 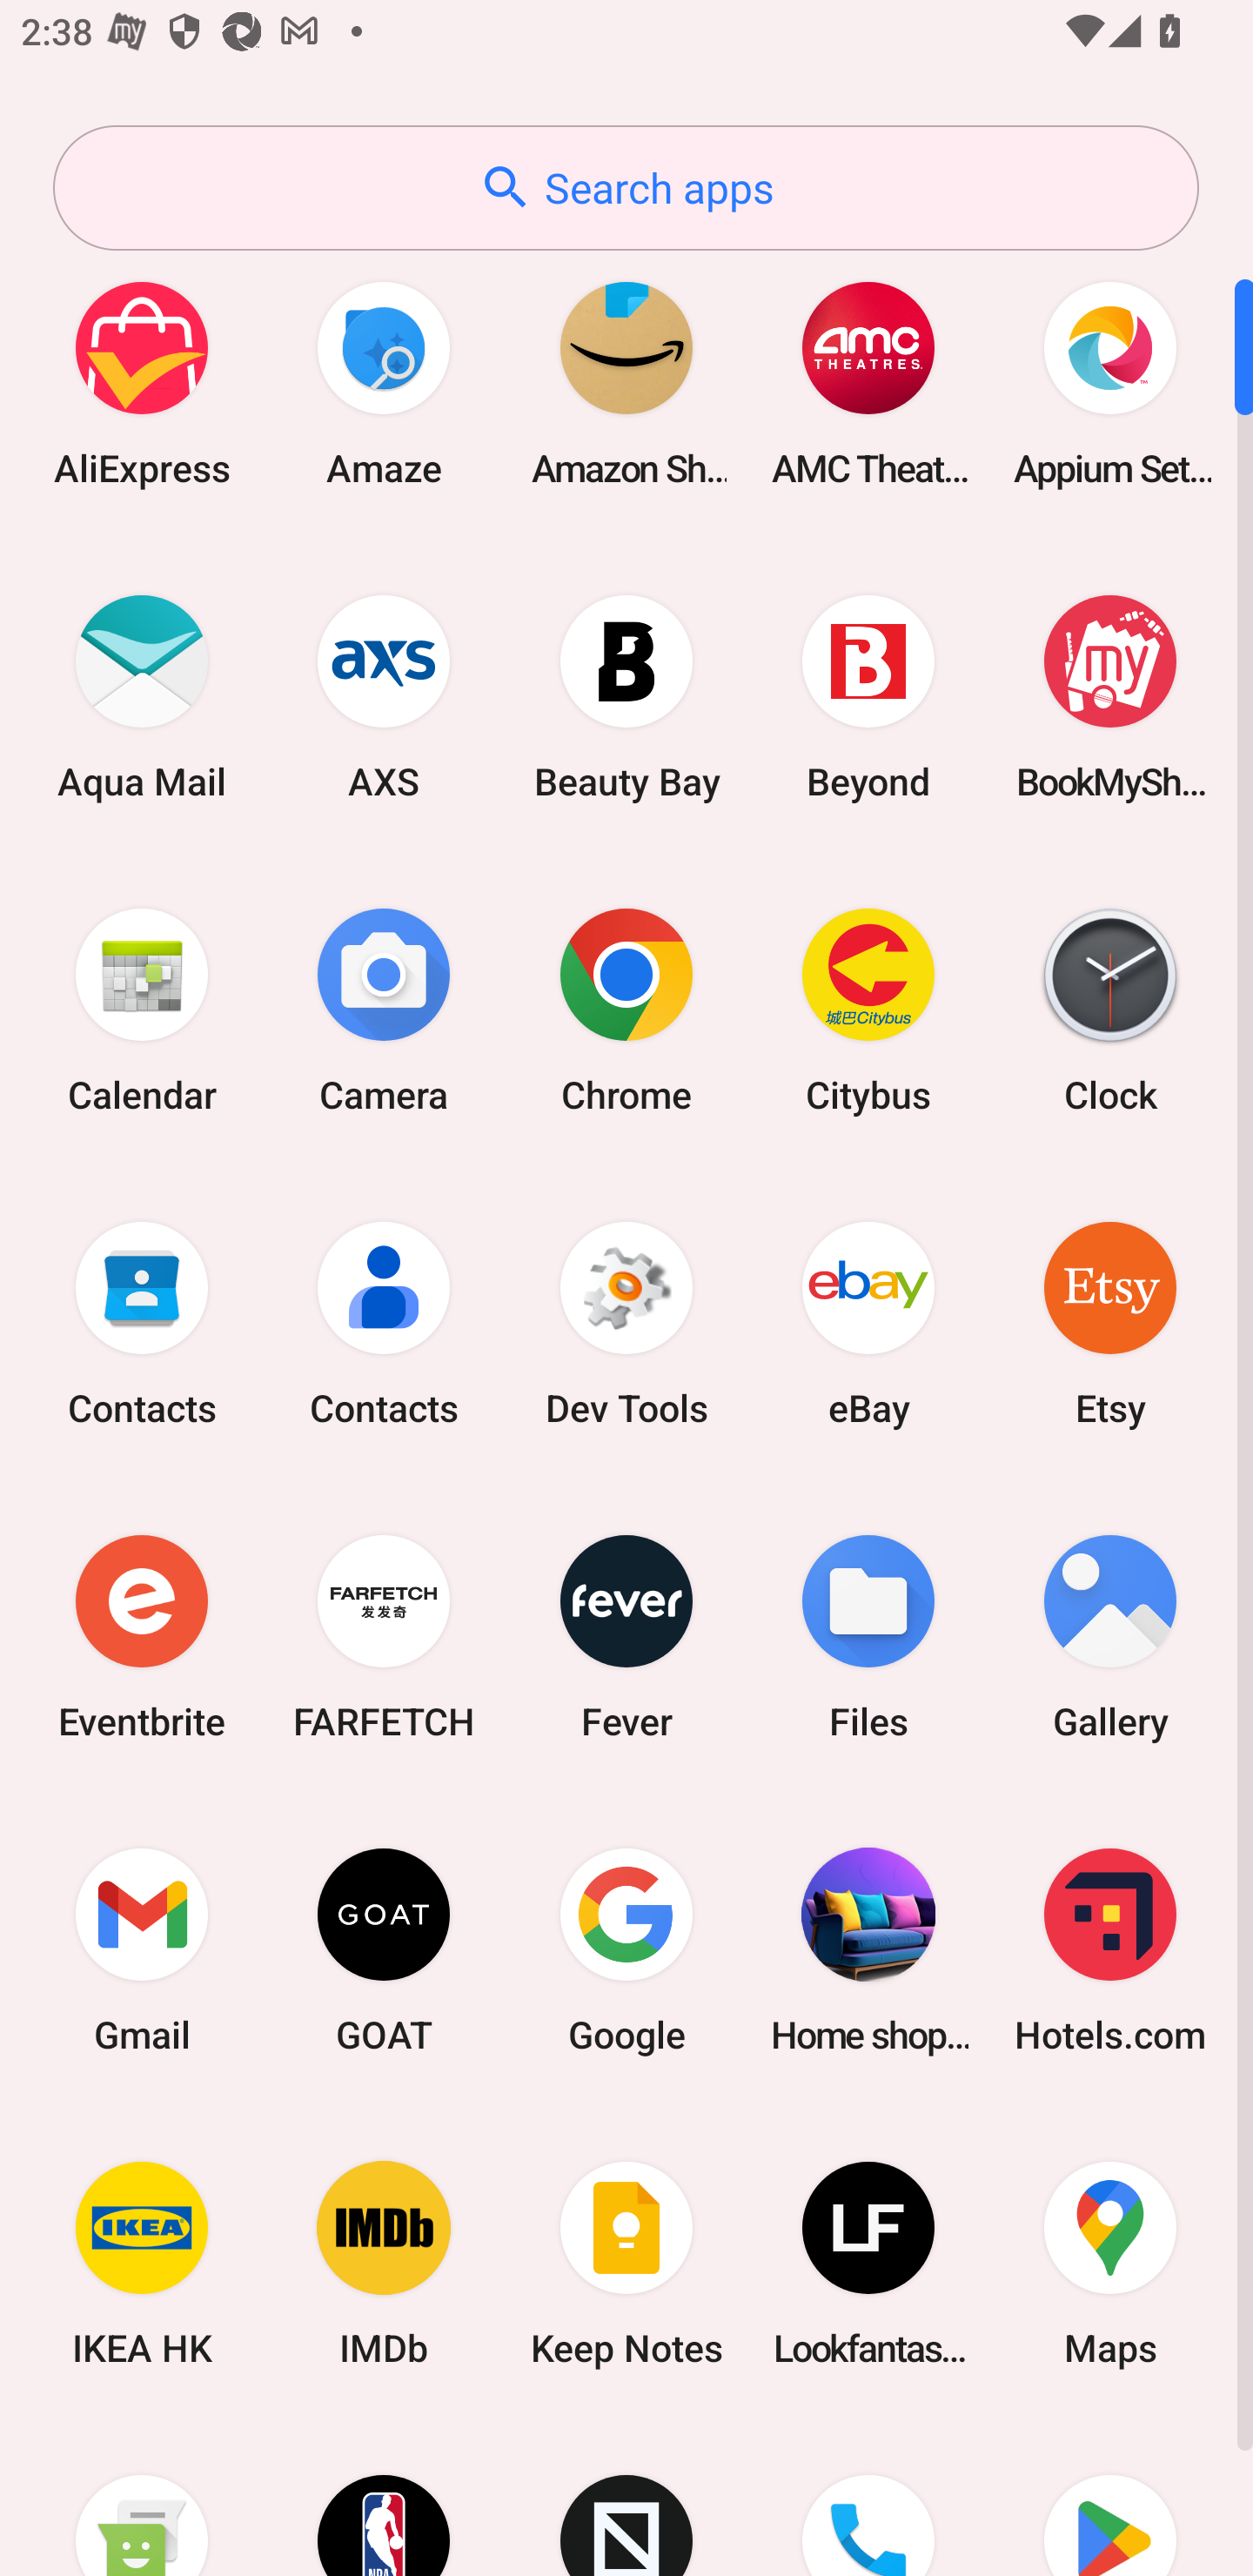 What do you see at coordinates (384, 1323) in the screenshot?
I see `Contacts` at bounding box center [384, 1323].